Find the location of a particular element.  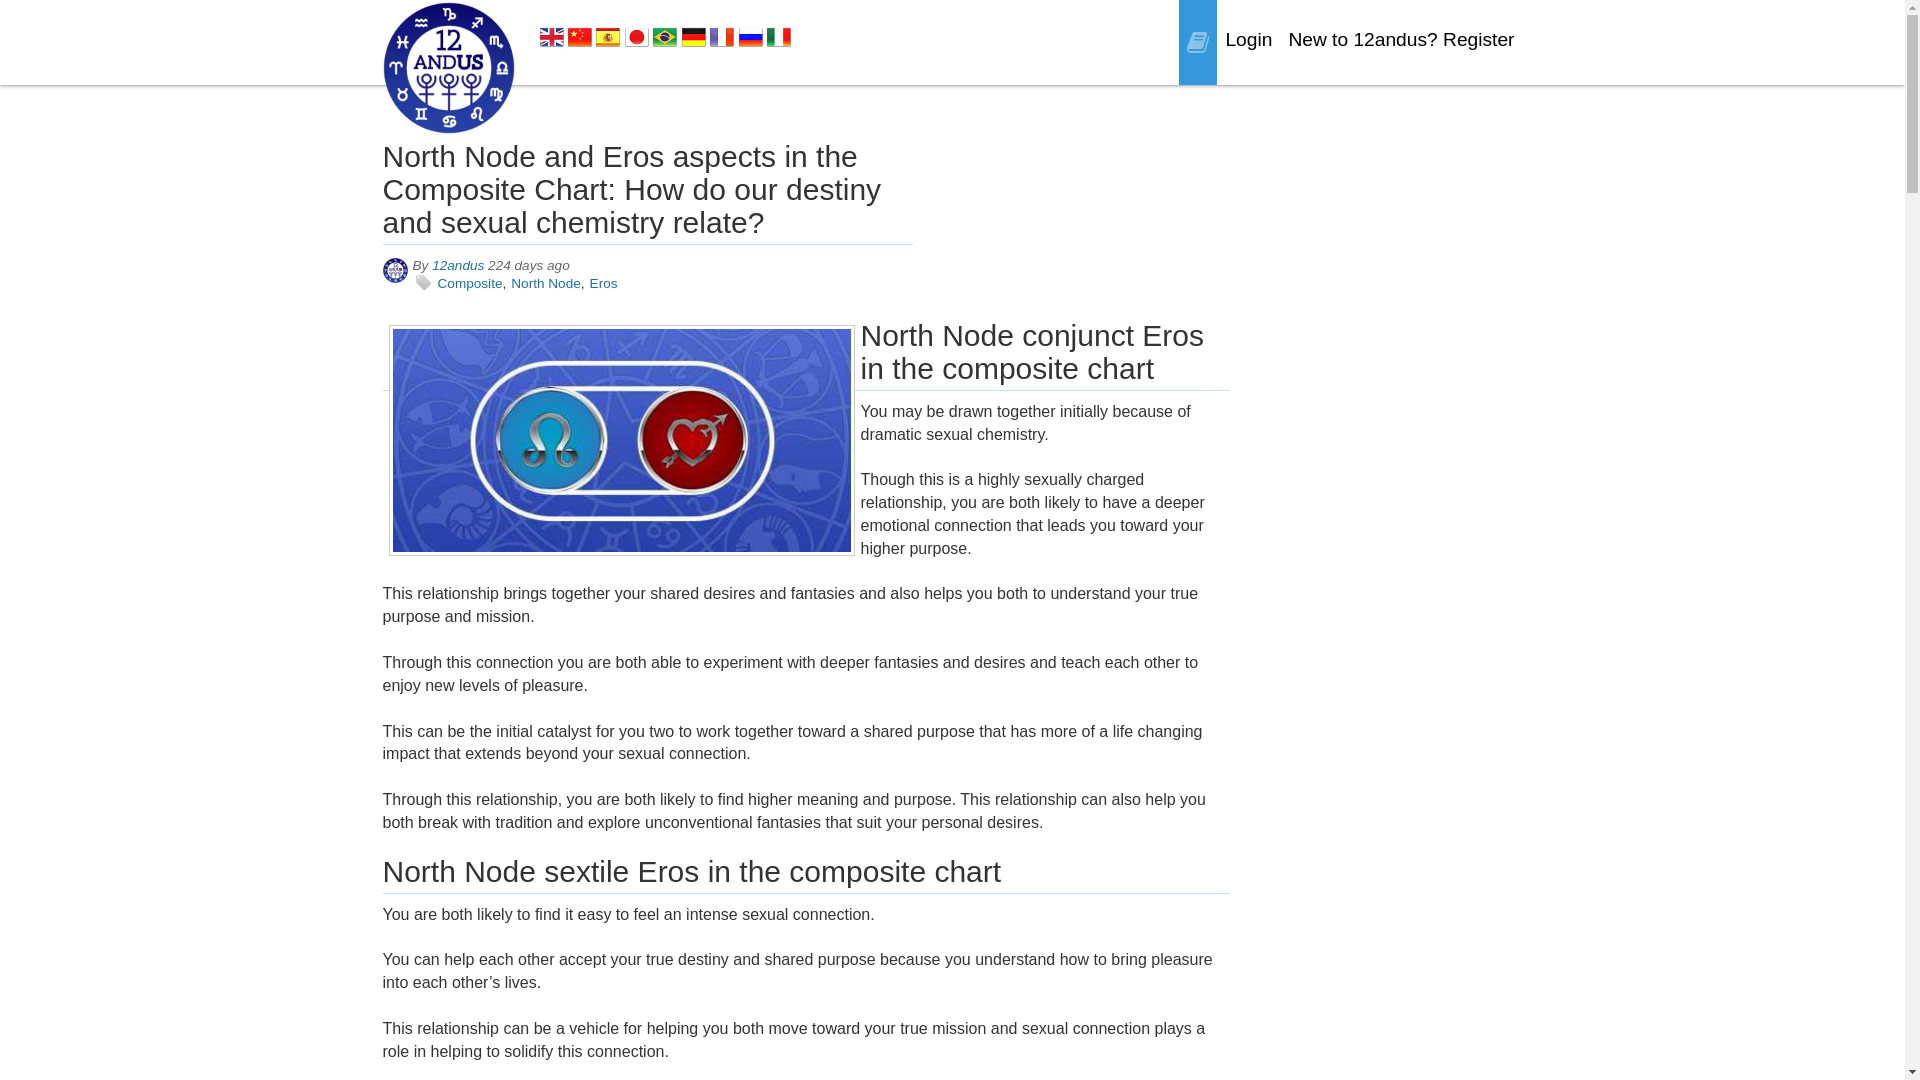

Login is located at coordinates (1248, 40).